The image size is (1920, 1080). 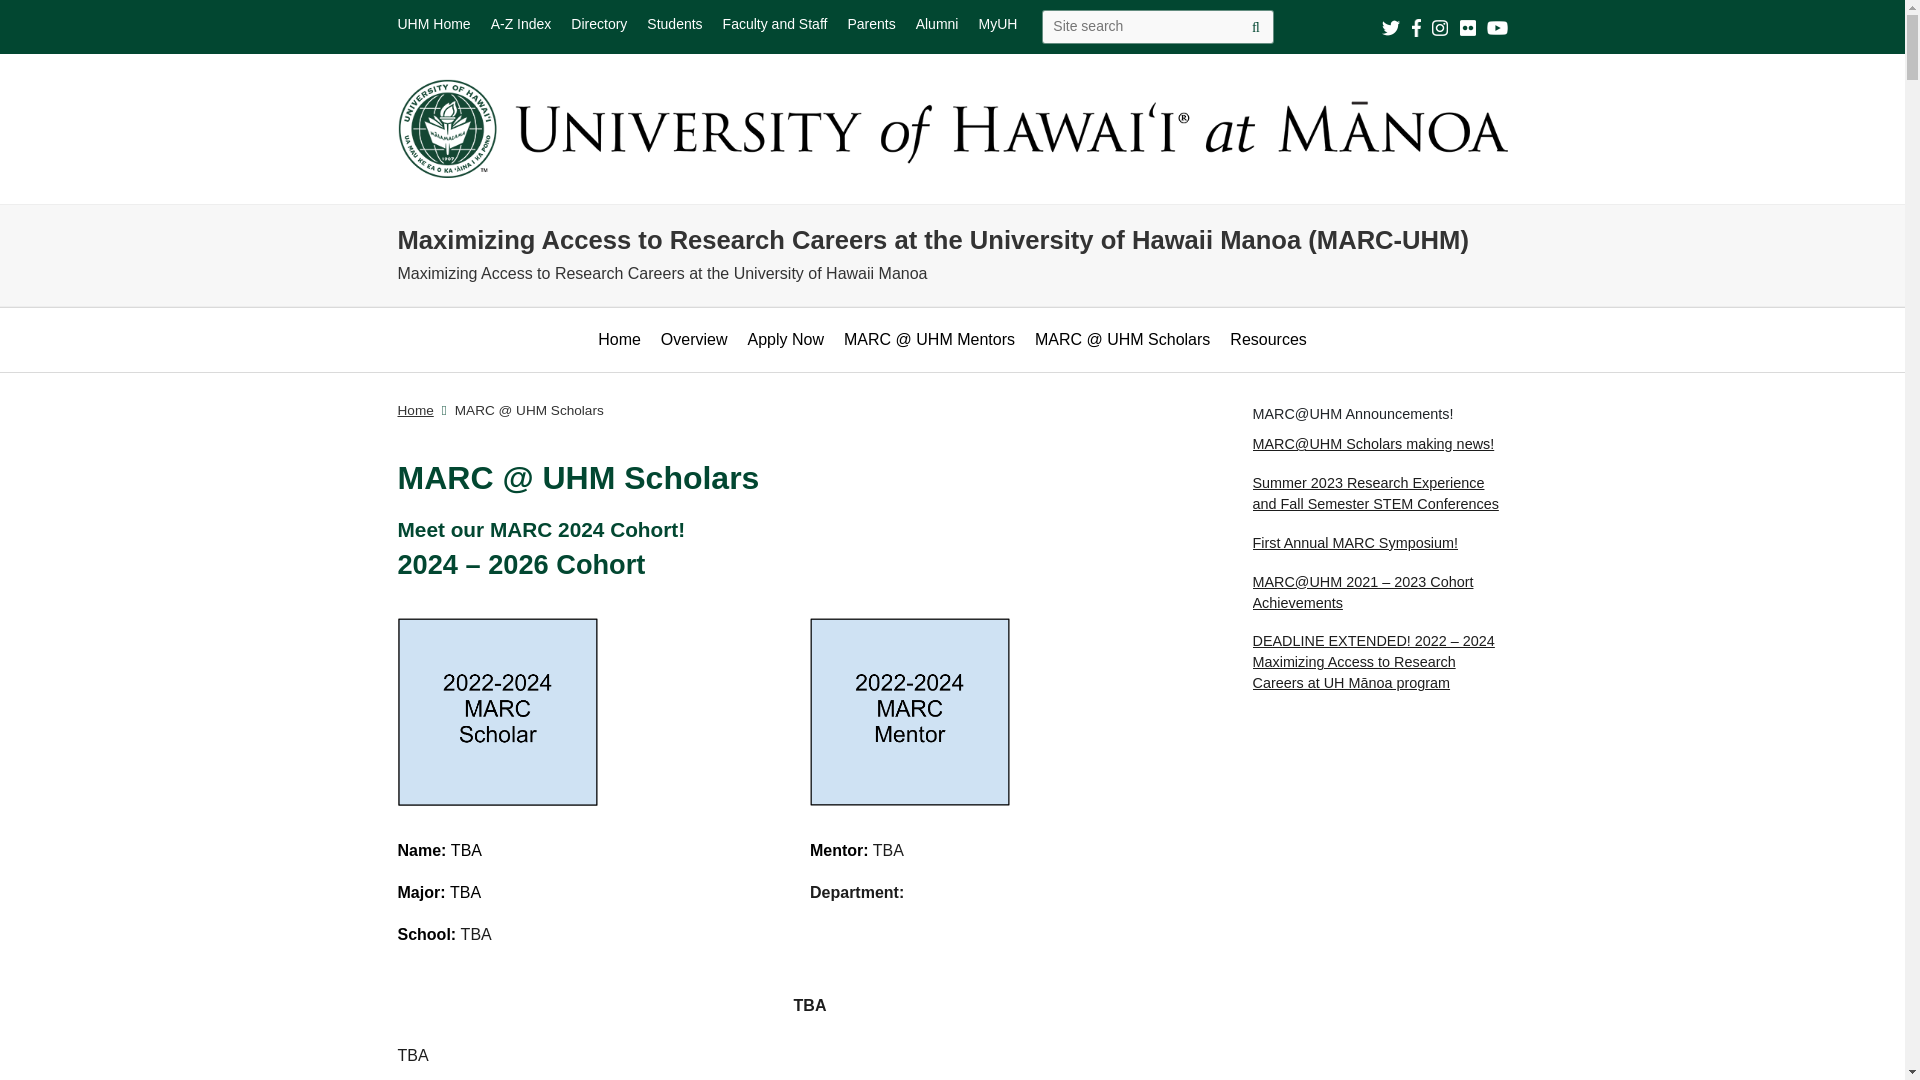 What do you see at coordinates (1255, 26) in the screenshot?
I see `Site search` at bounding box center [1255, 26].